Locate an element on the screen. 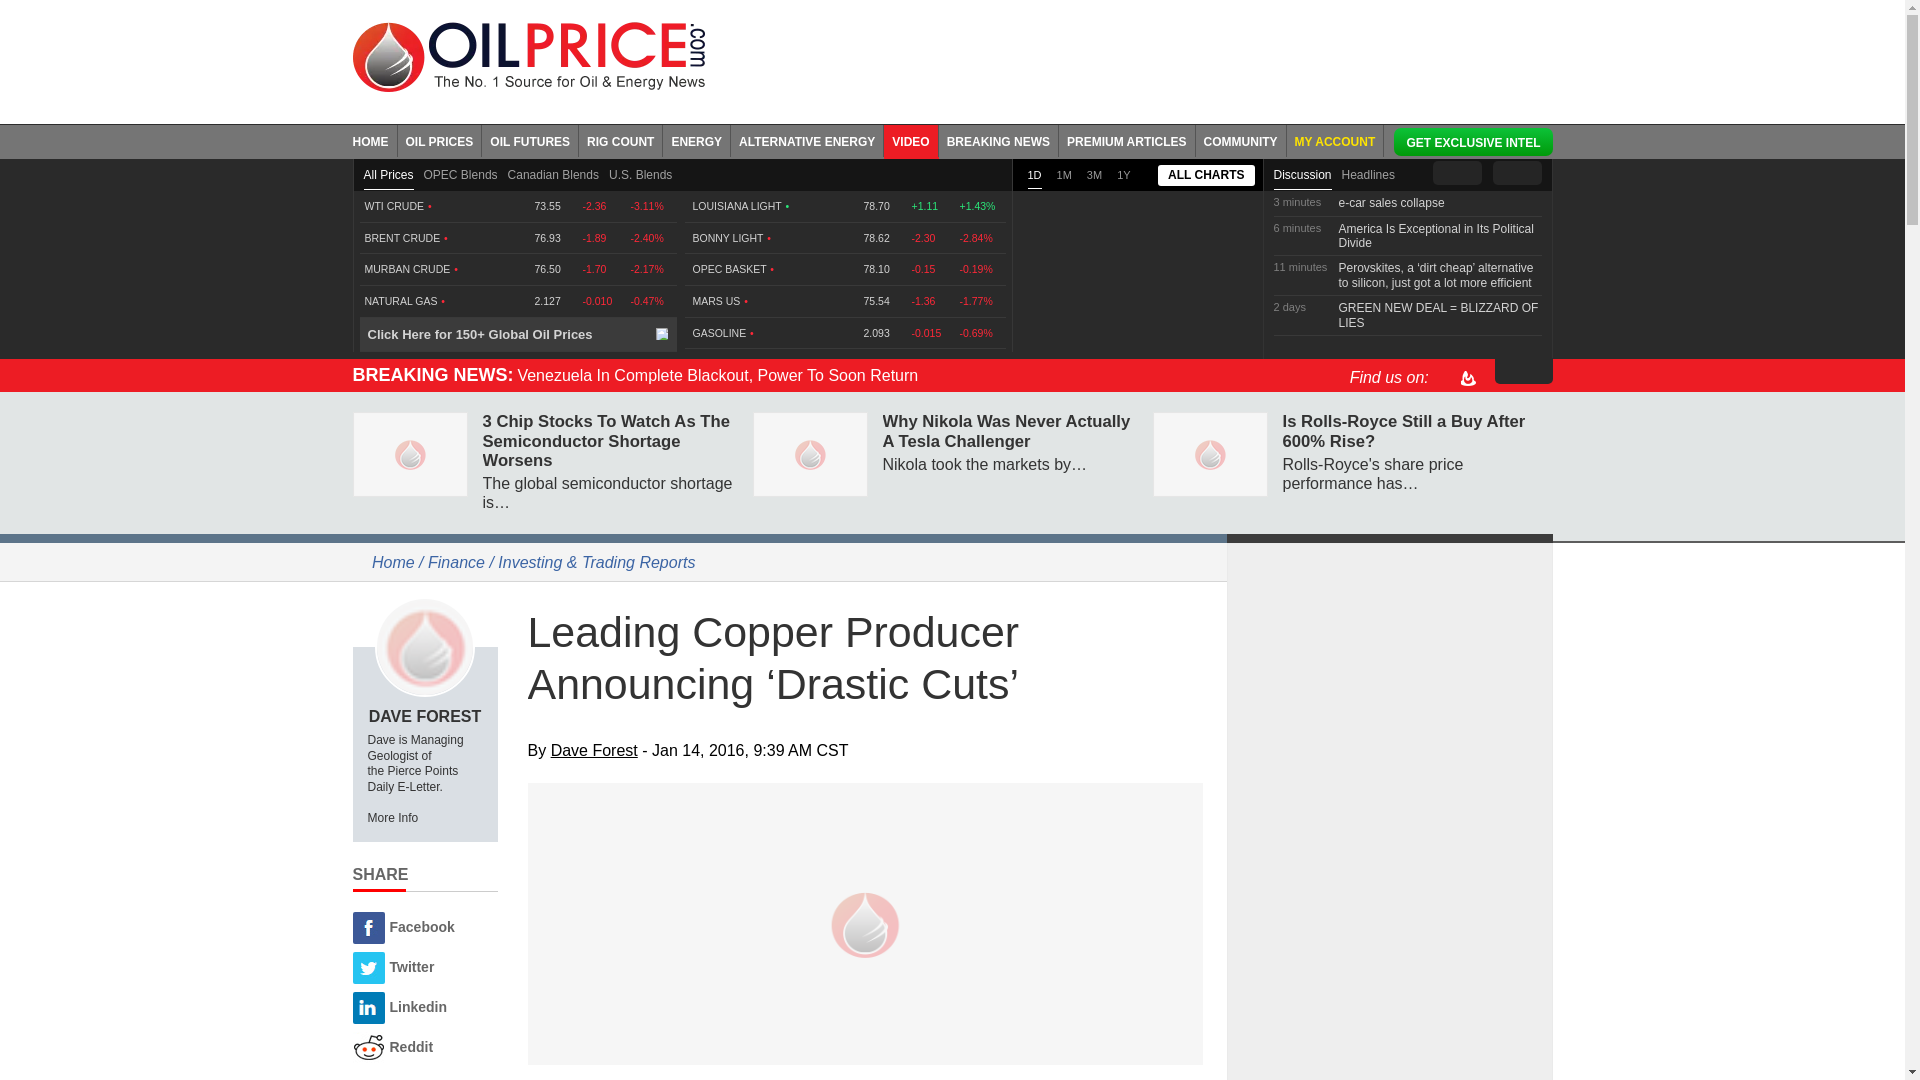 Image resolution: width=1920 pixels, height=1080 pixels. MY ACCOUNT is located at coordinates (1335, 140).